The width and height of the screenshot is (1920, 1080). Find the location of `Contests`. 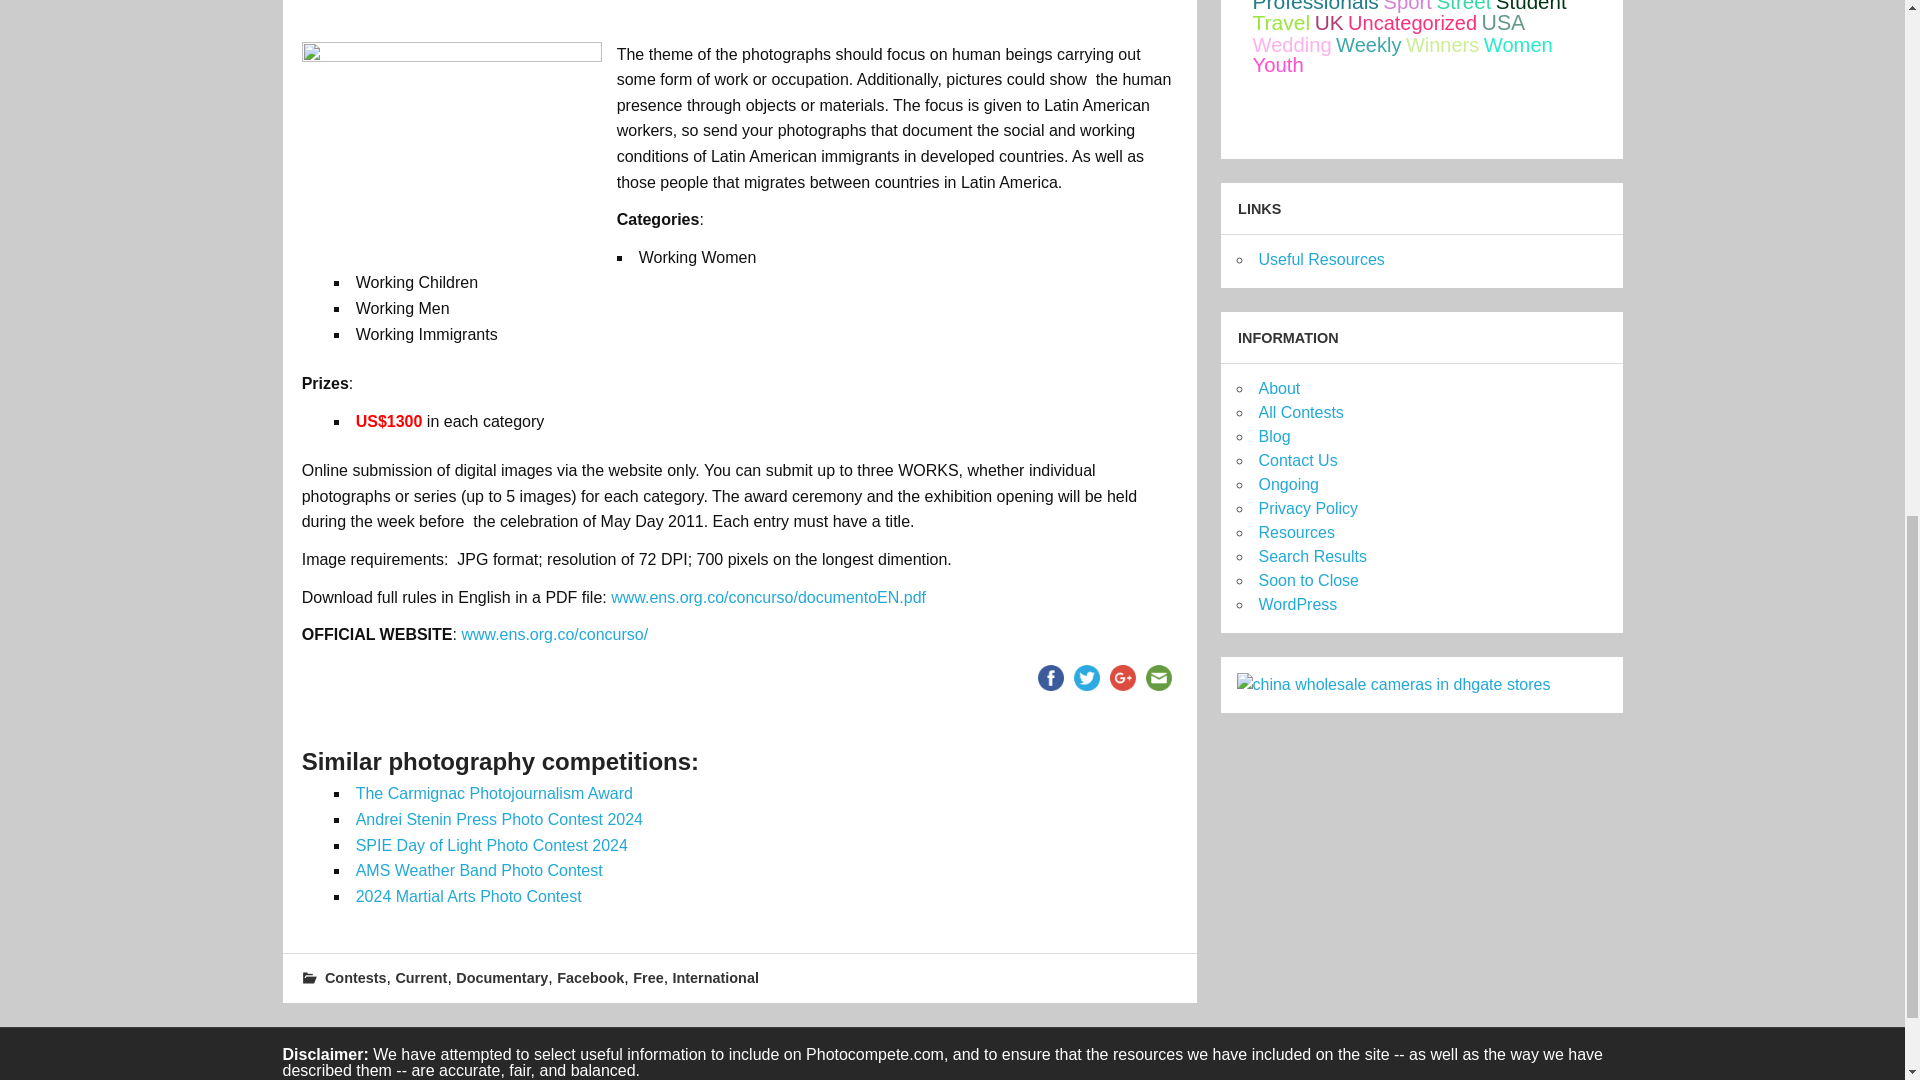

Contests is located at coordinates (356, 978).